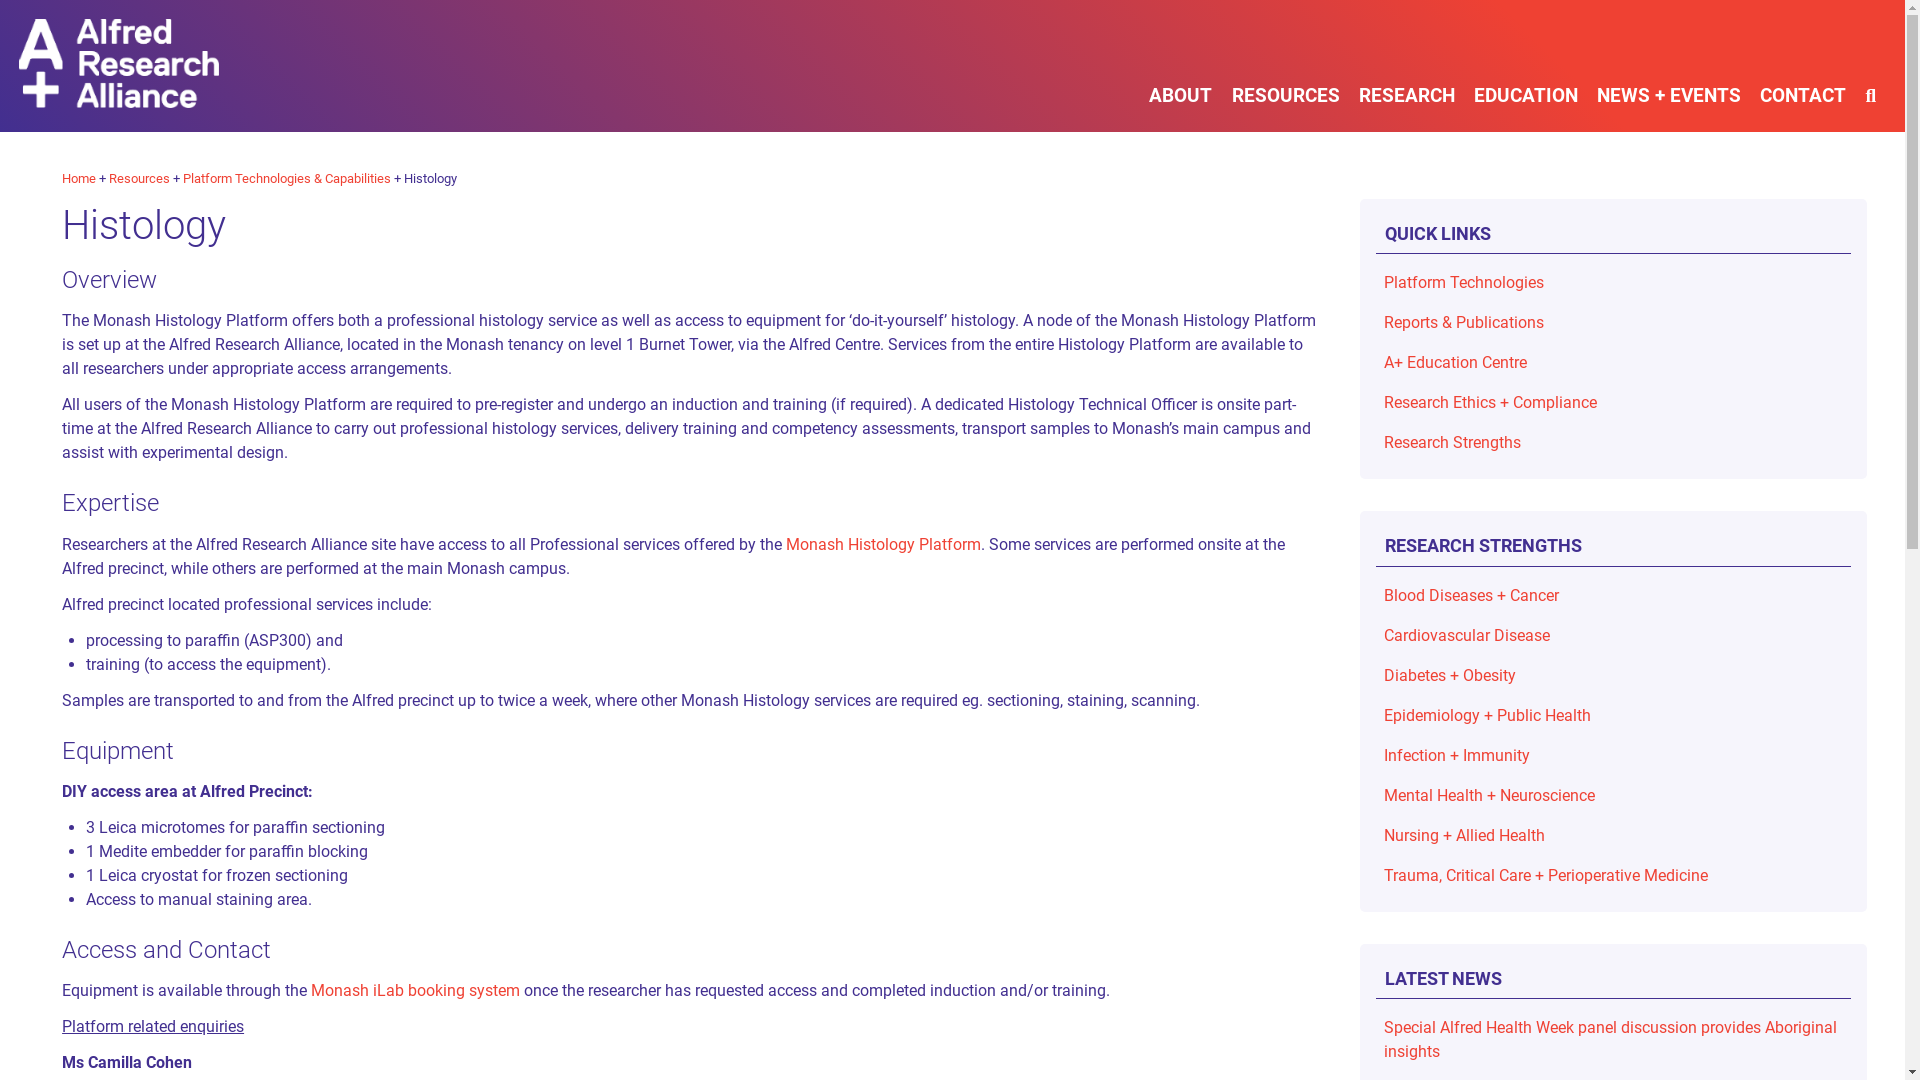 The width and height of the screenshot is (1920, 1080). What do you see at coordinates (1614, 323) in the screenshot?
I see `Reports & Publications` at bounding box center [1614, 323].